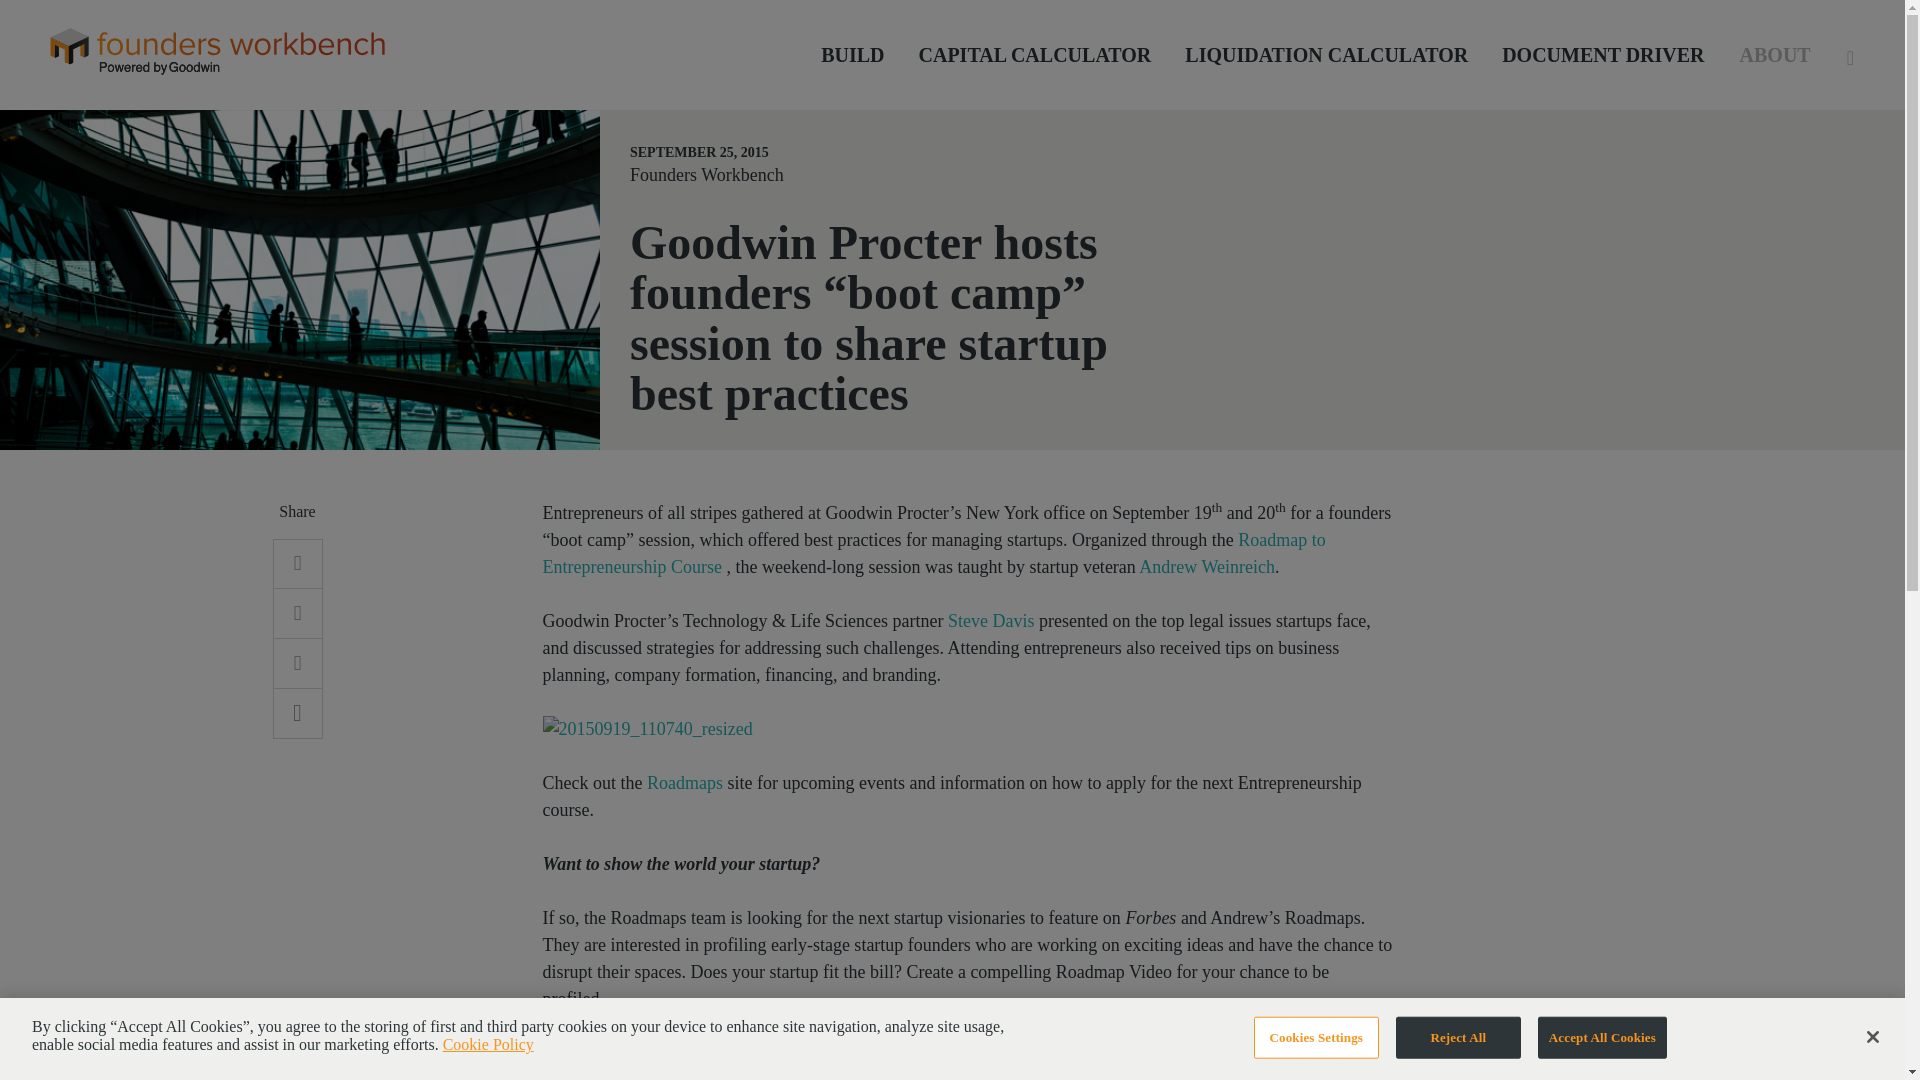 This screenshot has width=1920, height=1080. What do you see at coordinates (297, 614) in the screenshot?
I see `Share on Twitter` at bounding box center [297, 614].